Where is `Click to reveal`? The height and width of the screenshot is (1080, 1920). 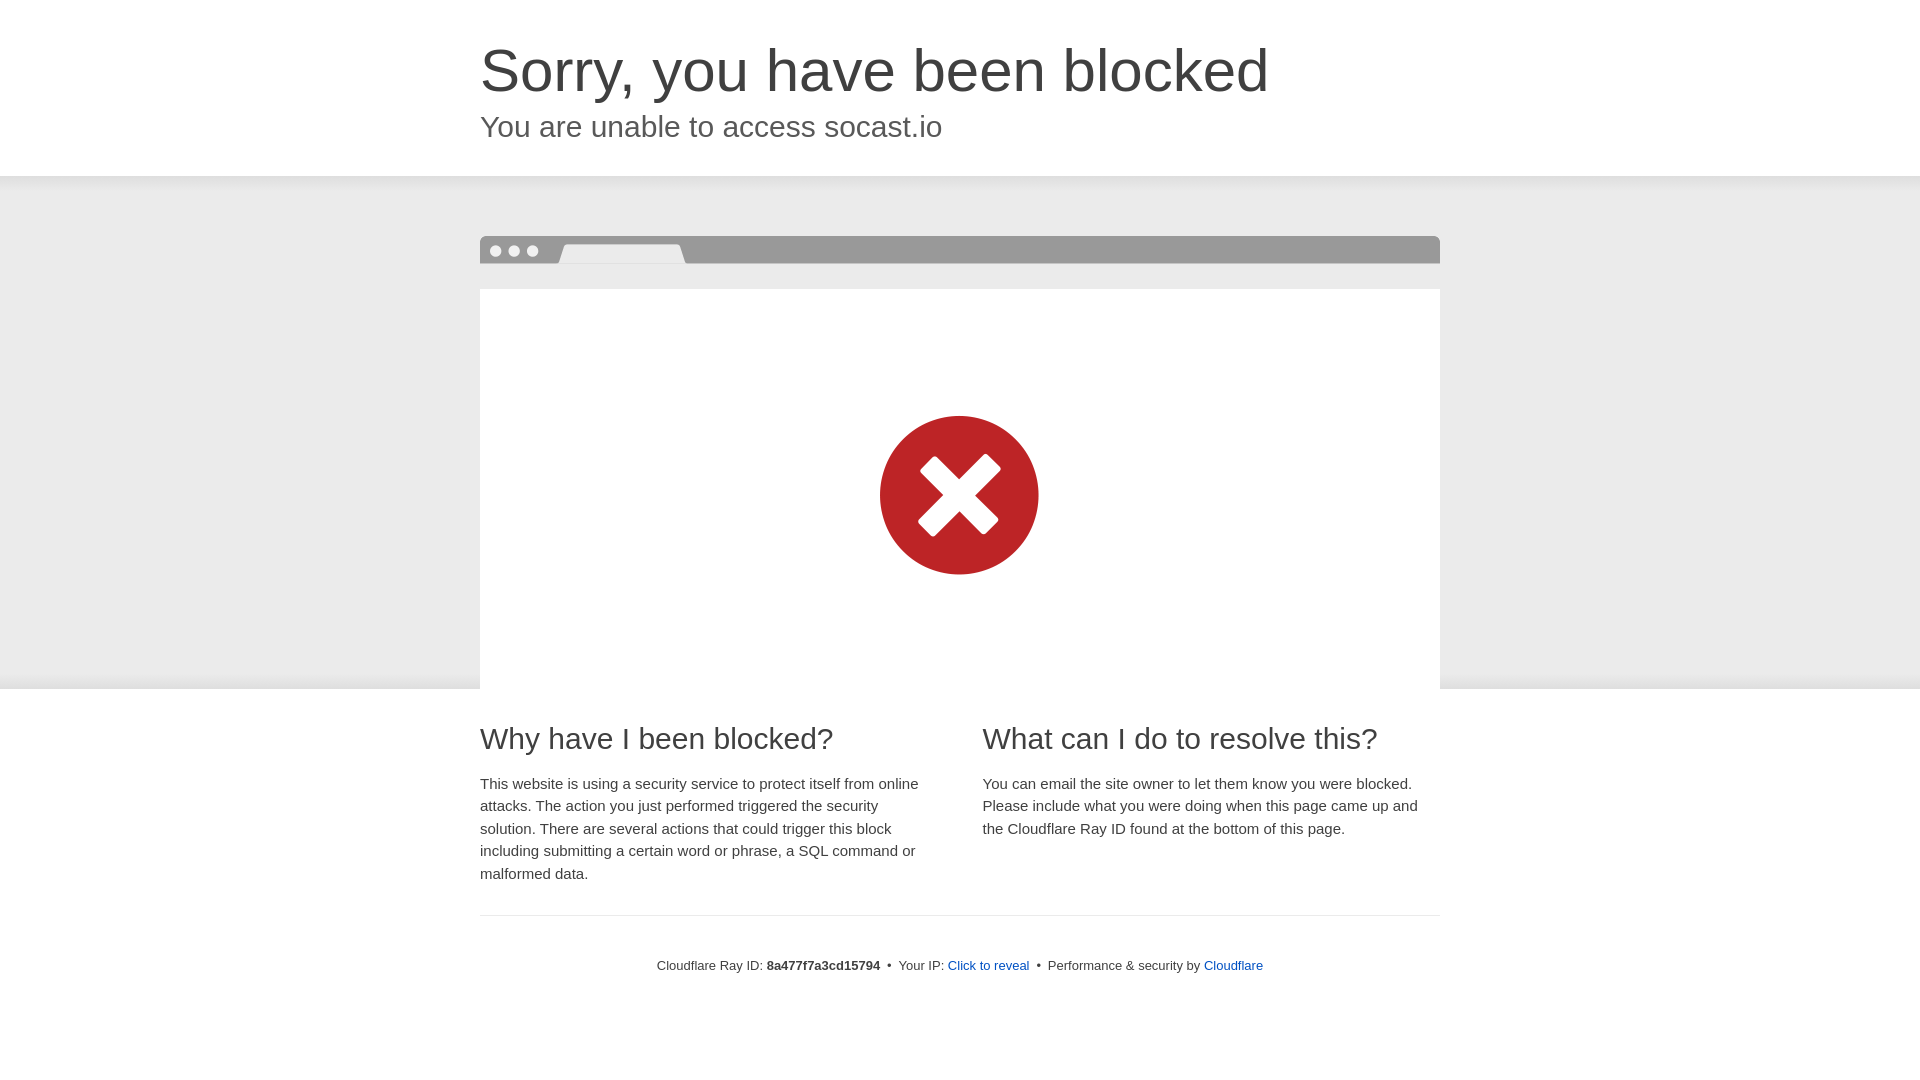 Click to reveal is located at coordinates (988, 966).